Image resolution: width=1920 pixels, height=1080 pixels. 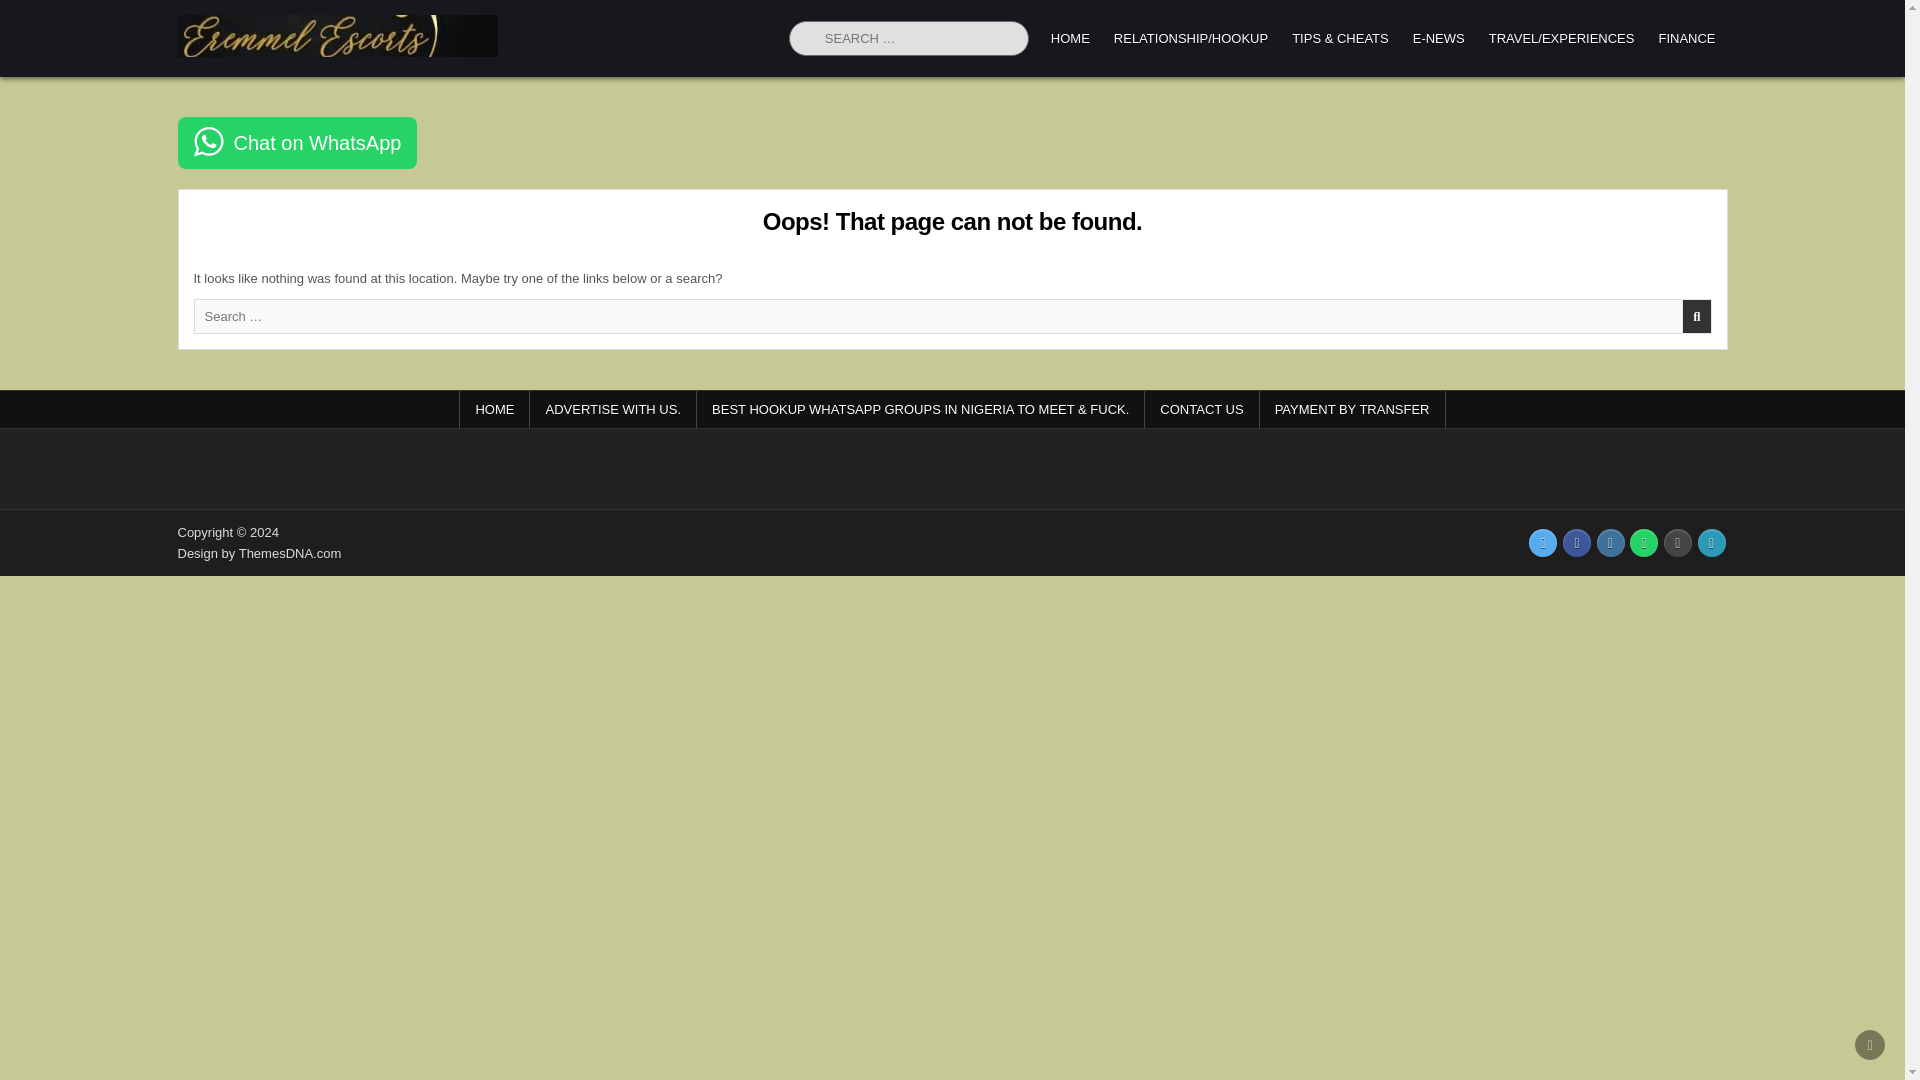 I want to click on PAYMENT BY TRANSFER, so click(x=1352, y=408).